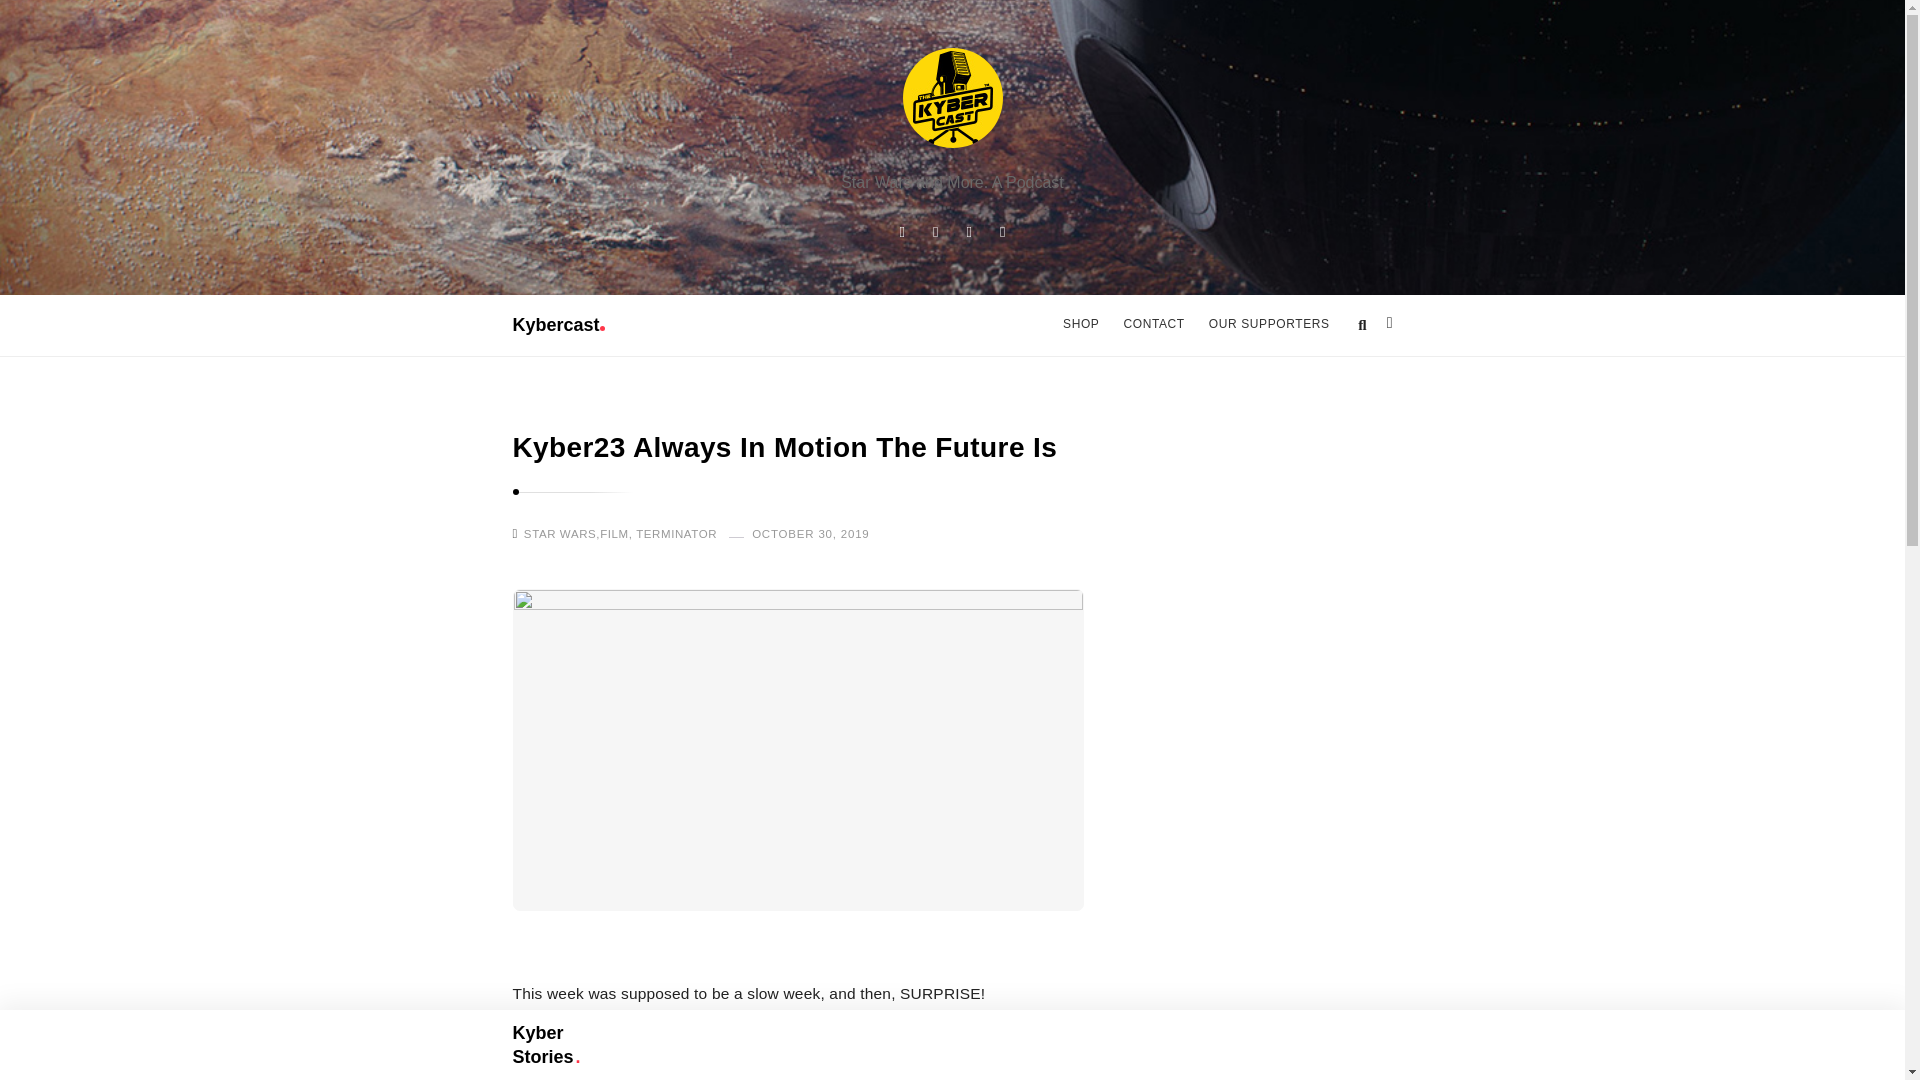 This screenshot has width=1920, height=1080. I want to click on STAR WARS, so click(560, 534).